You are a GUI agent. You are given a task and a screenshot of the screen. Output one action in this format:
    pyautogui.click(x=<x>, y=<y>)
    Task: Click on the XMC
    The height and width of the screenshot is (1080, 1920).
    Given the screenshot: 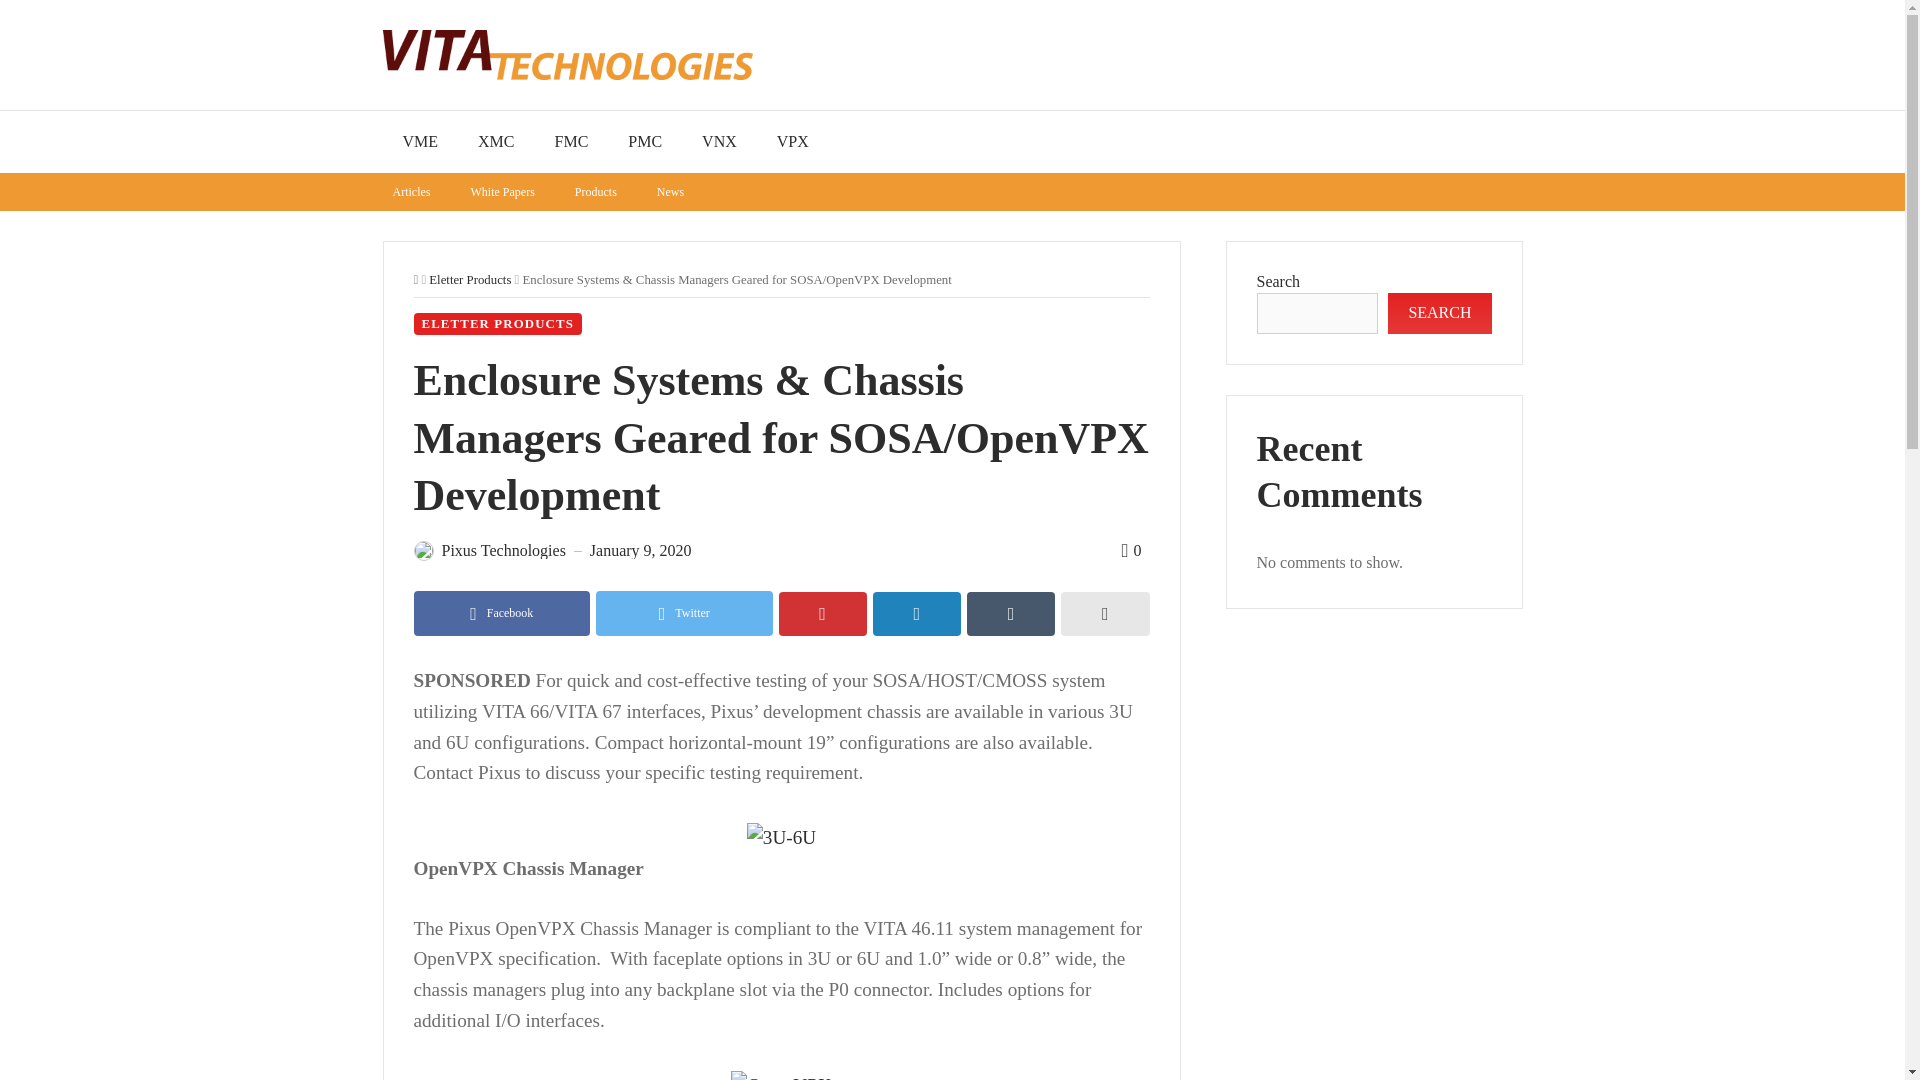 What is the action you would take?
    pyautogui.click(x=496, y=142)
    